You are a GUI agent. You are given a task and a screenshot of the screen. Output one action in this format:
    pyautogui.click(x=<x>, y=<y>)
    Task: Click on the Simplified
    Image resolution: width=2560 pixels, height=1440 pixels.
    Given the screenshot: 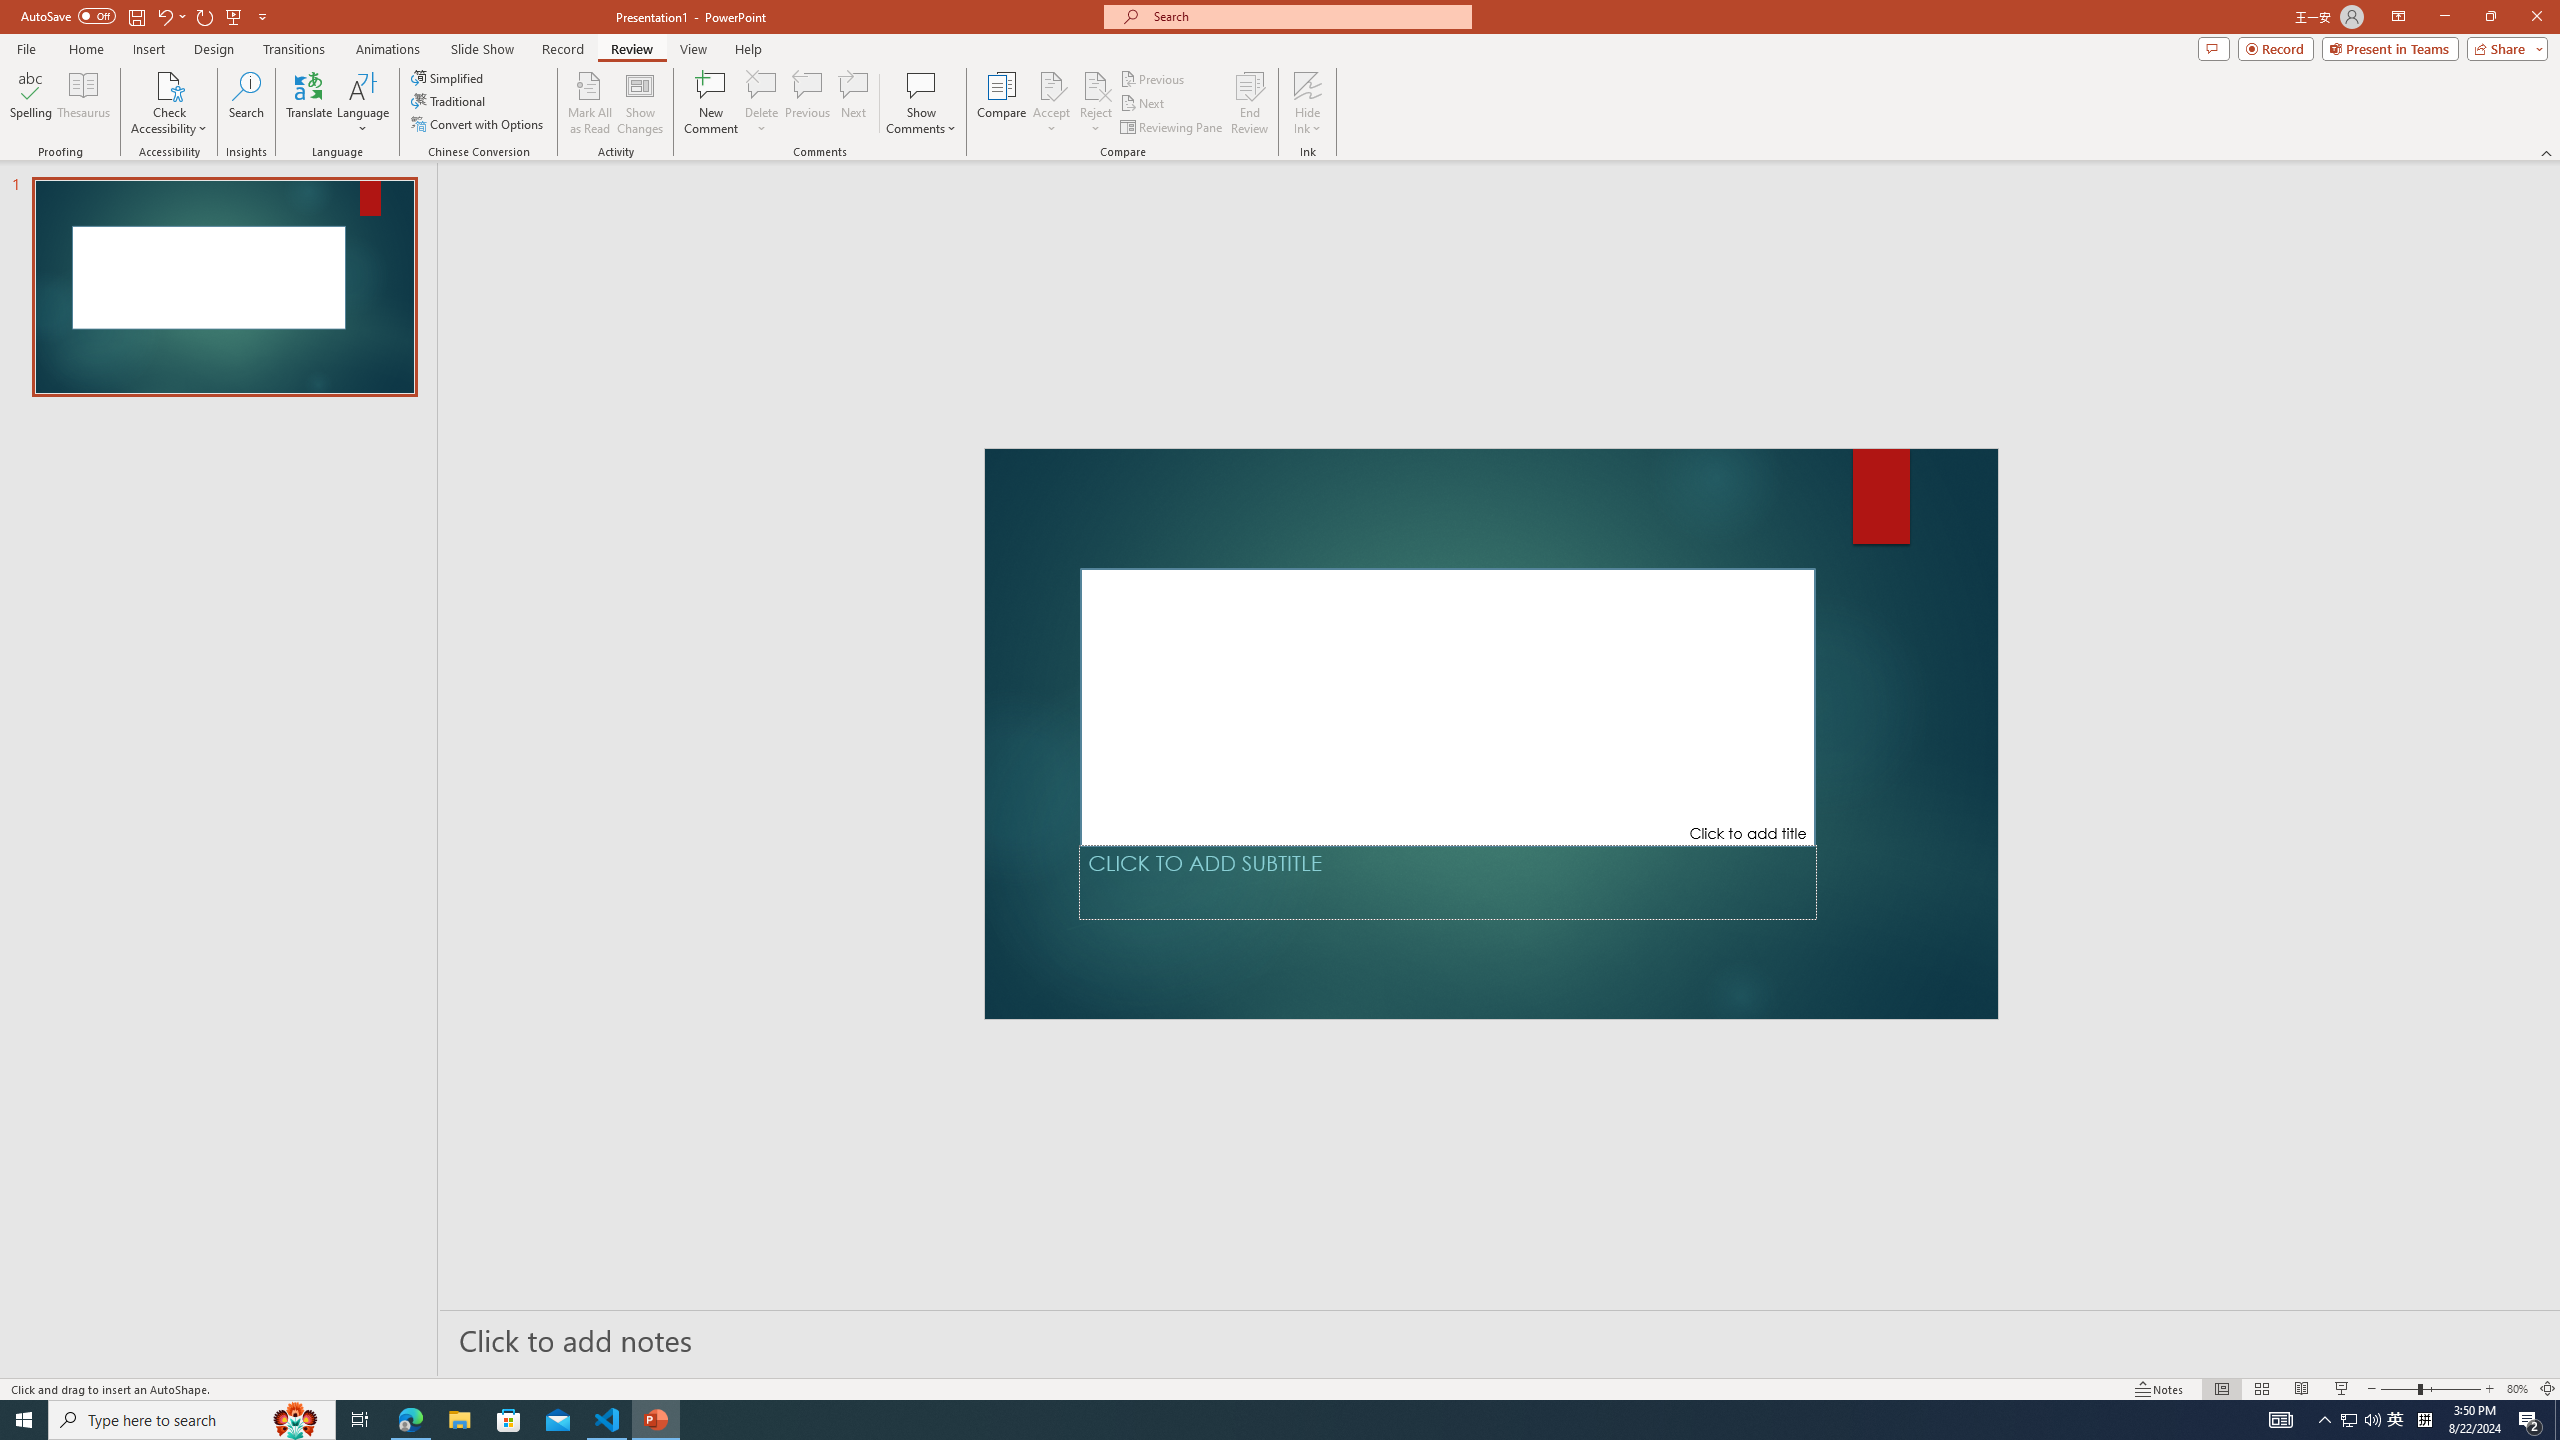 What is the action you would take?
    pyautogui.click(x=448, y=78)
    